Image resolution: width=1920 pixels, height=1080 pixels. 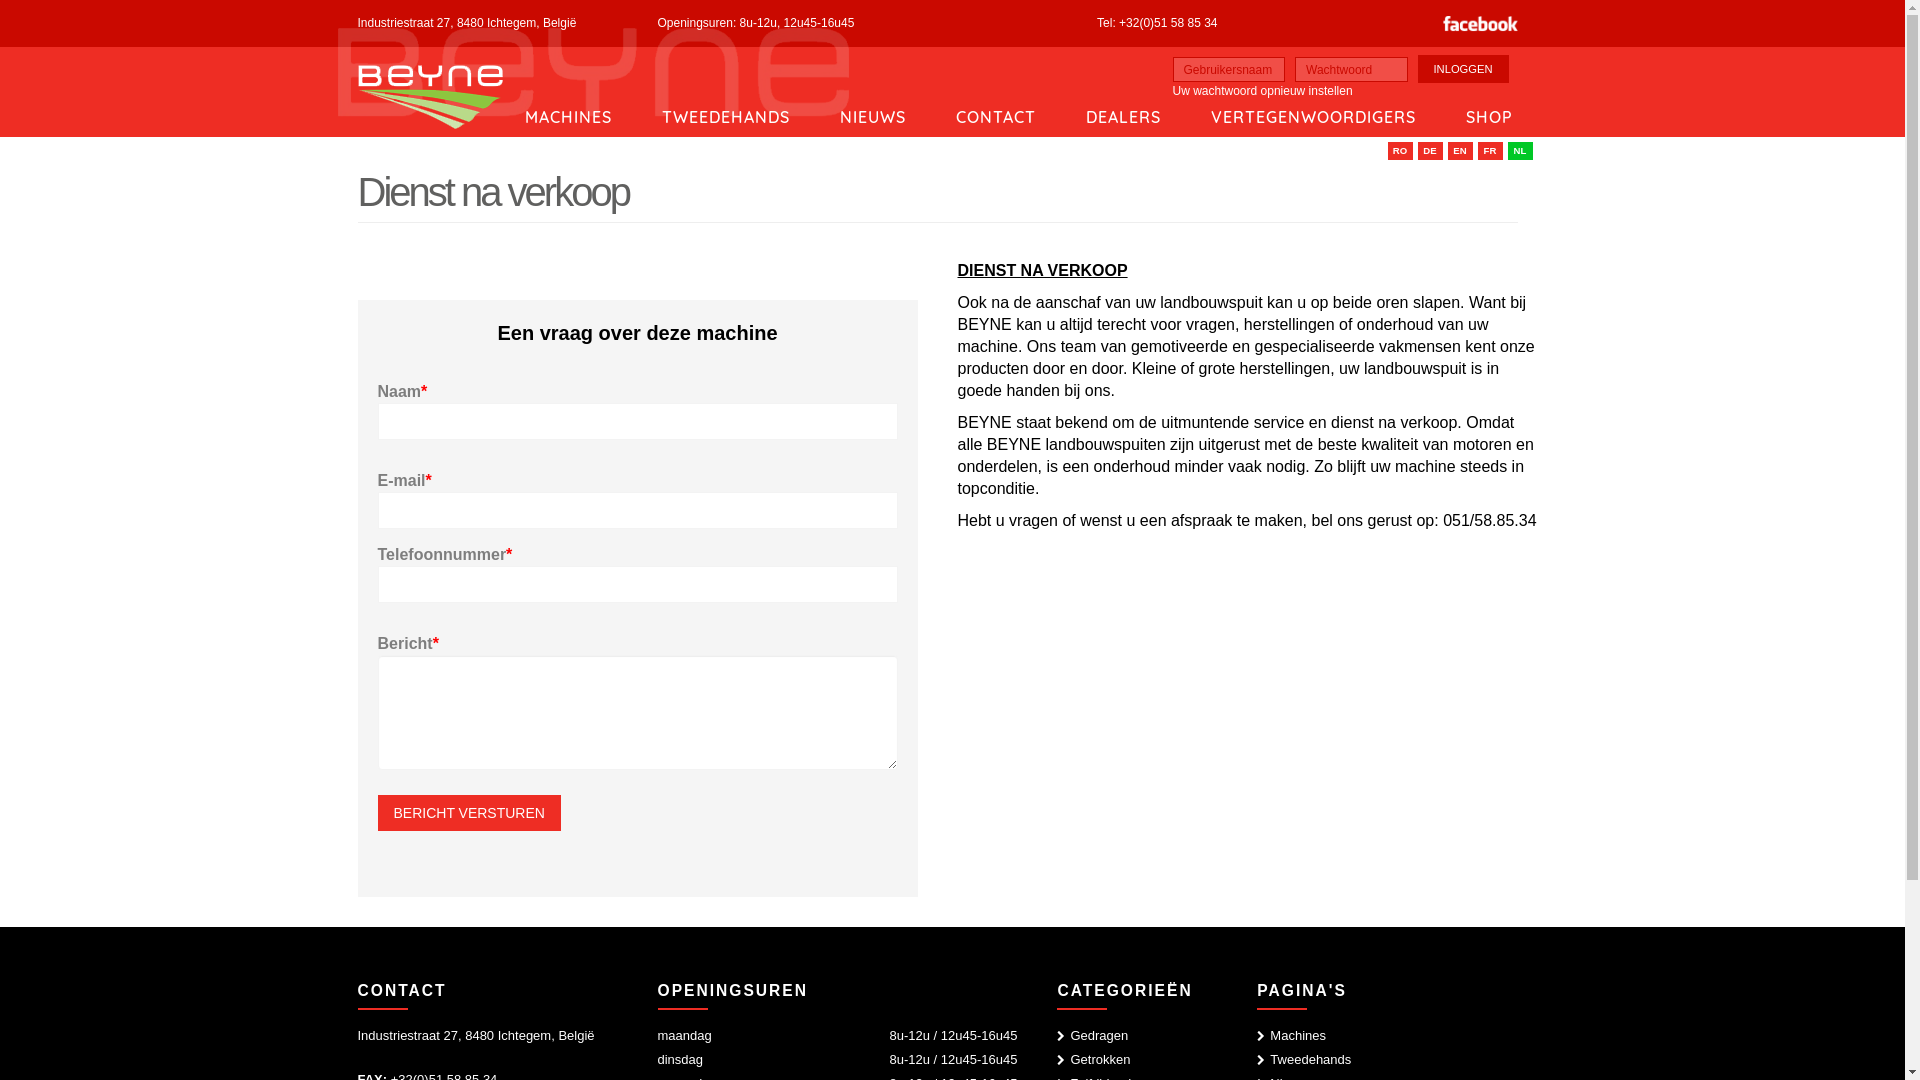 What do you see at coordinates (725, 110) in the screenshot?
I see `TWEEDEHANDS` at bounding box center [725, 110].